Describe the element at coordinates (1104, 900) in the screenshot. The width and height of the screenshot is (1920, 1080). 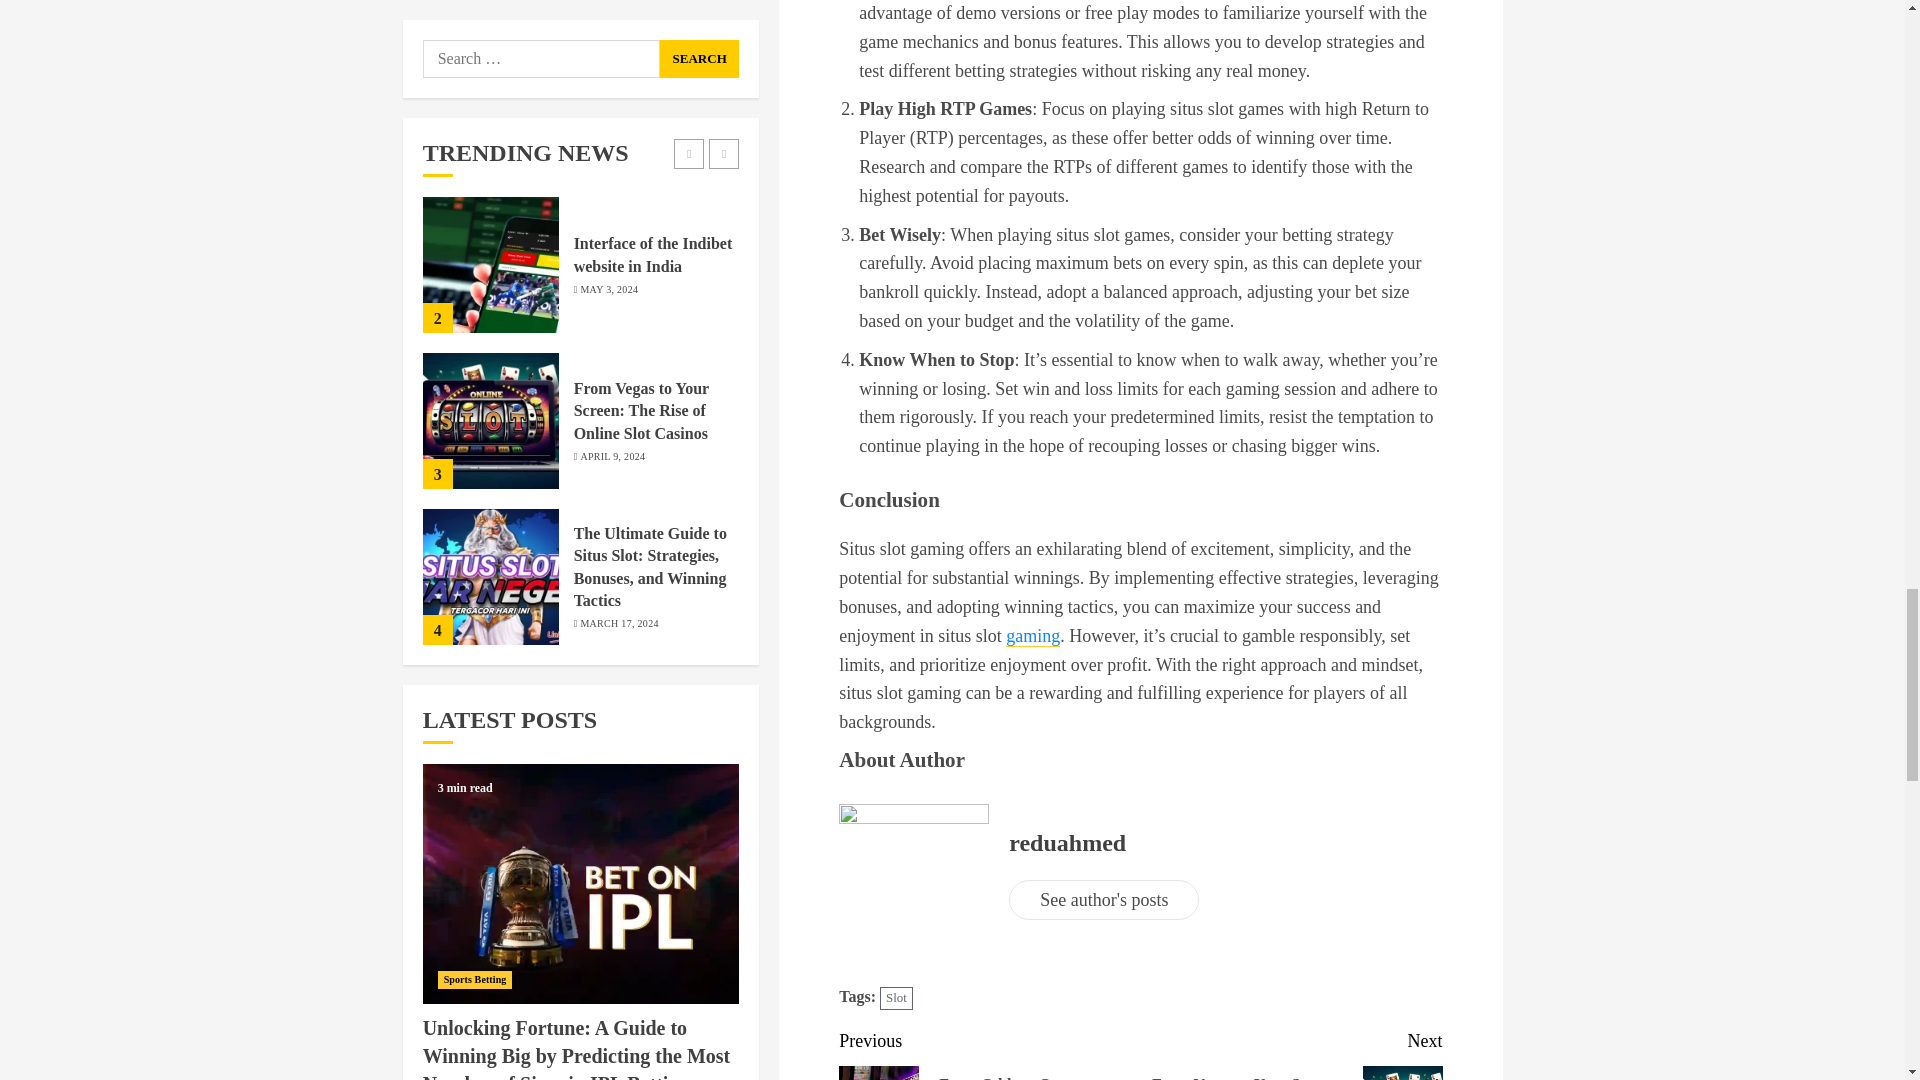
I see `See author's posts` at that location.